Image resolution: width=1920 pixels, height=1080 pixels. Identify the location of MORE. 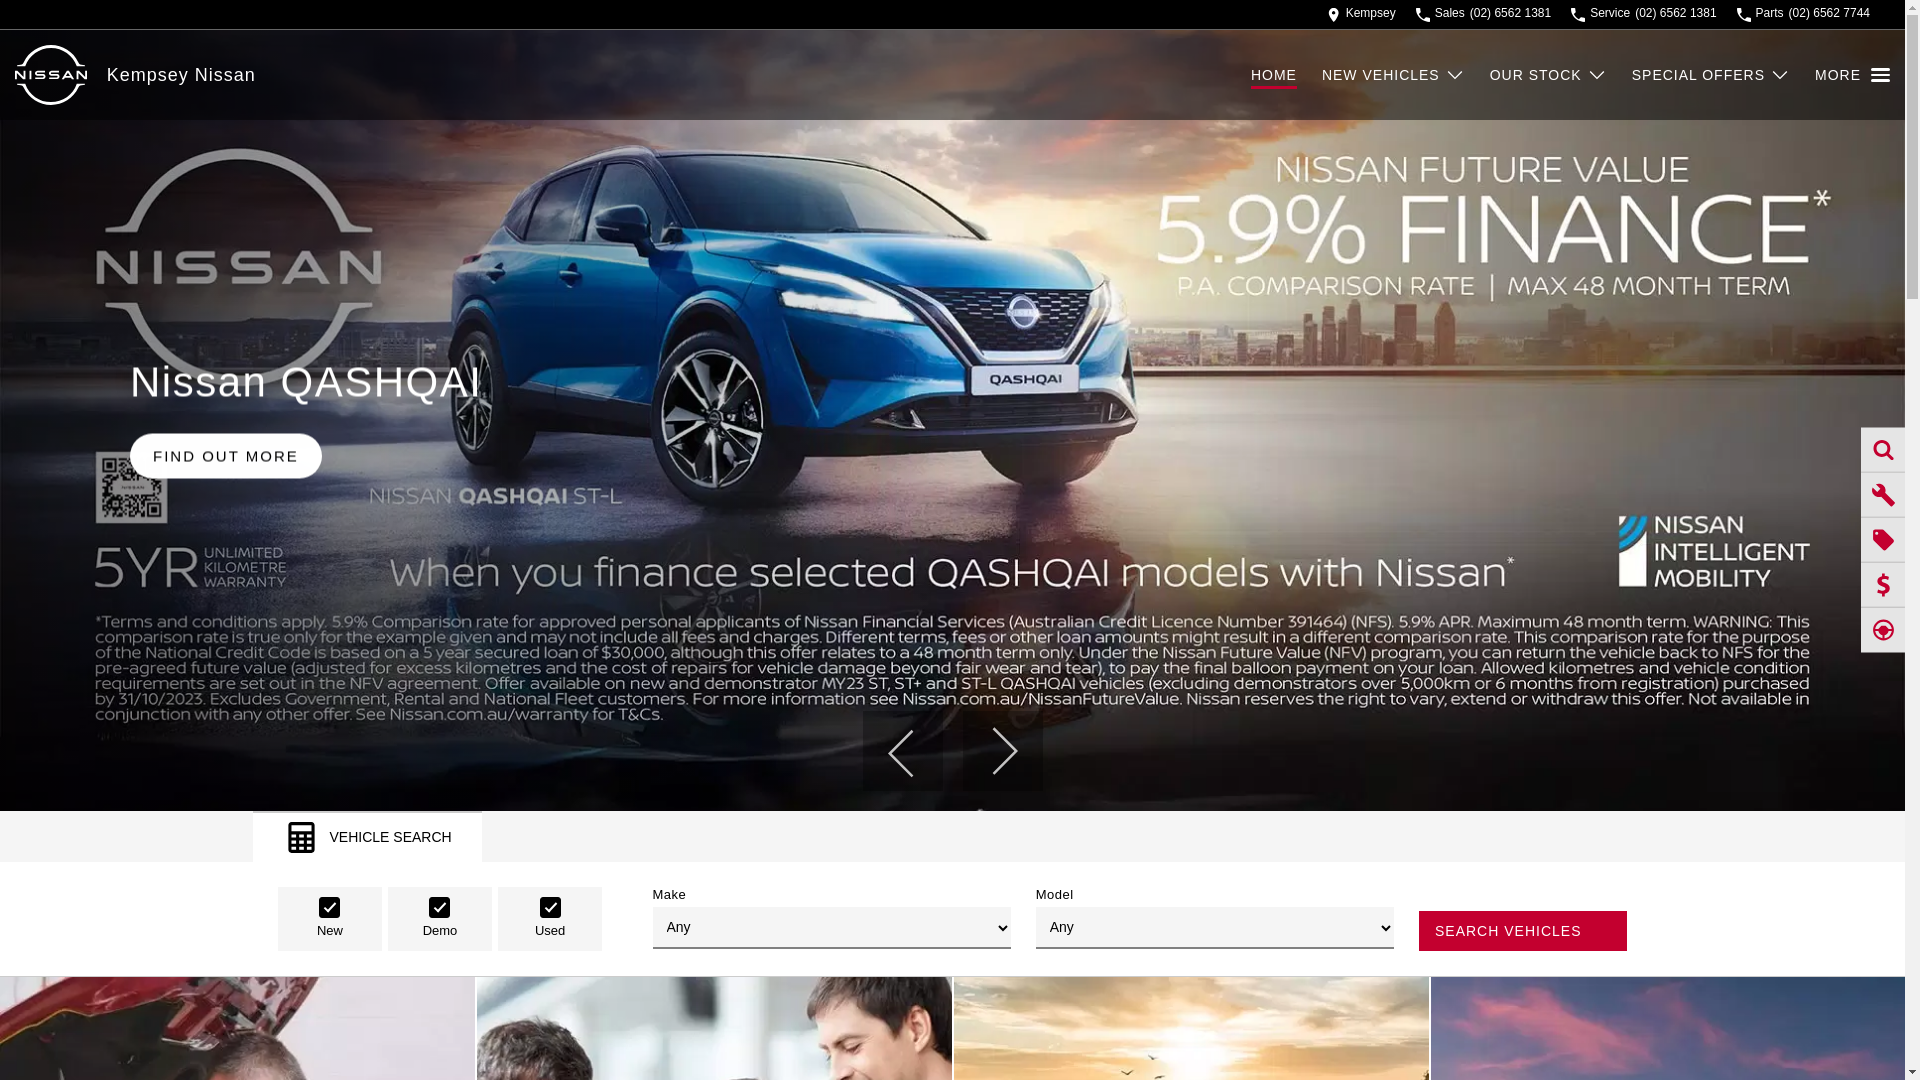
(1852, 75).